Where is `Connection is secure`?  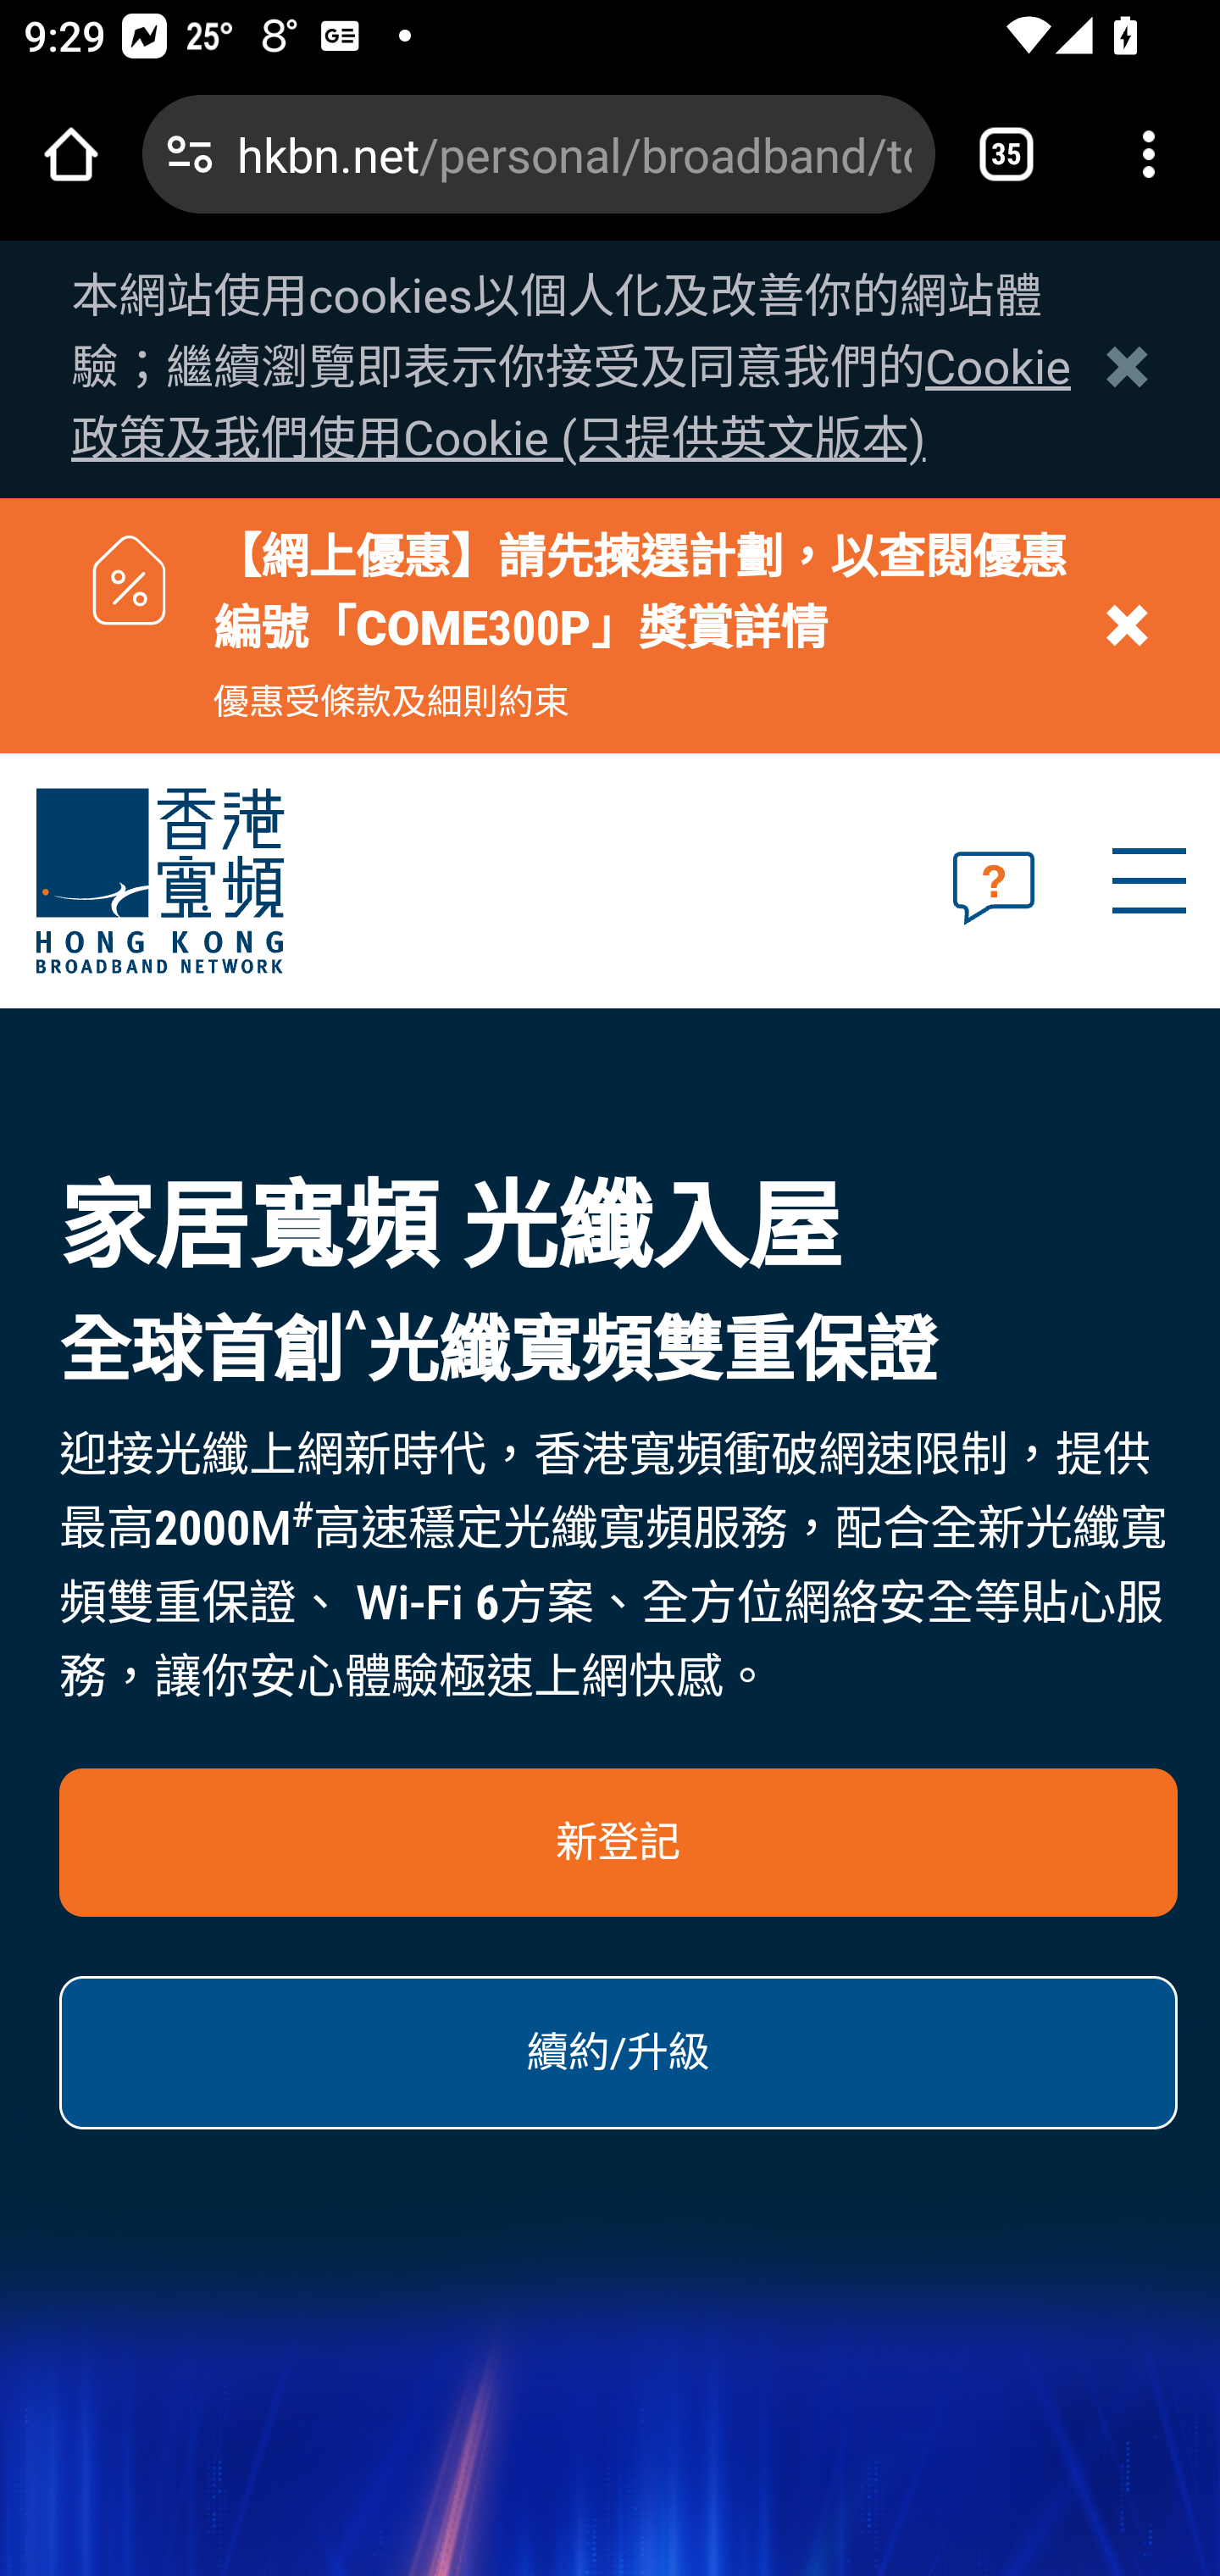 Connection is secure is located at coordinates (190, 154).